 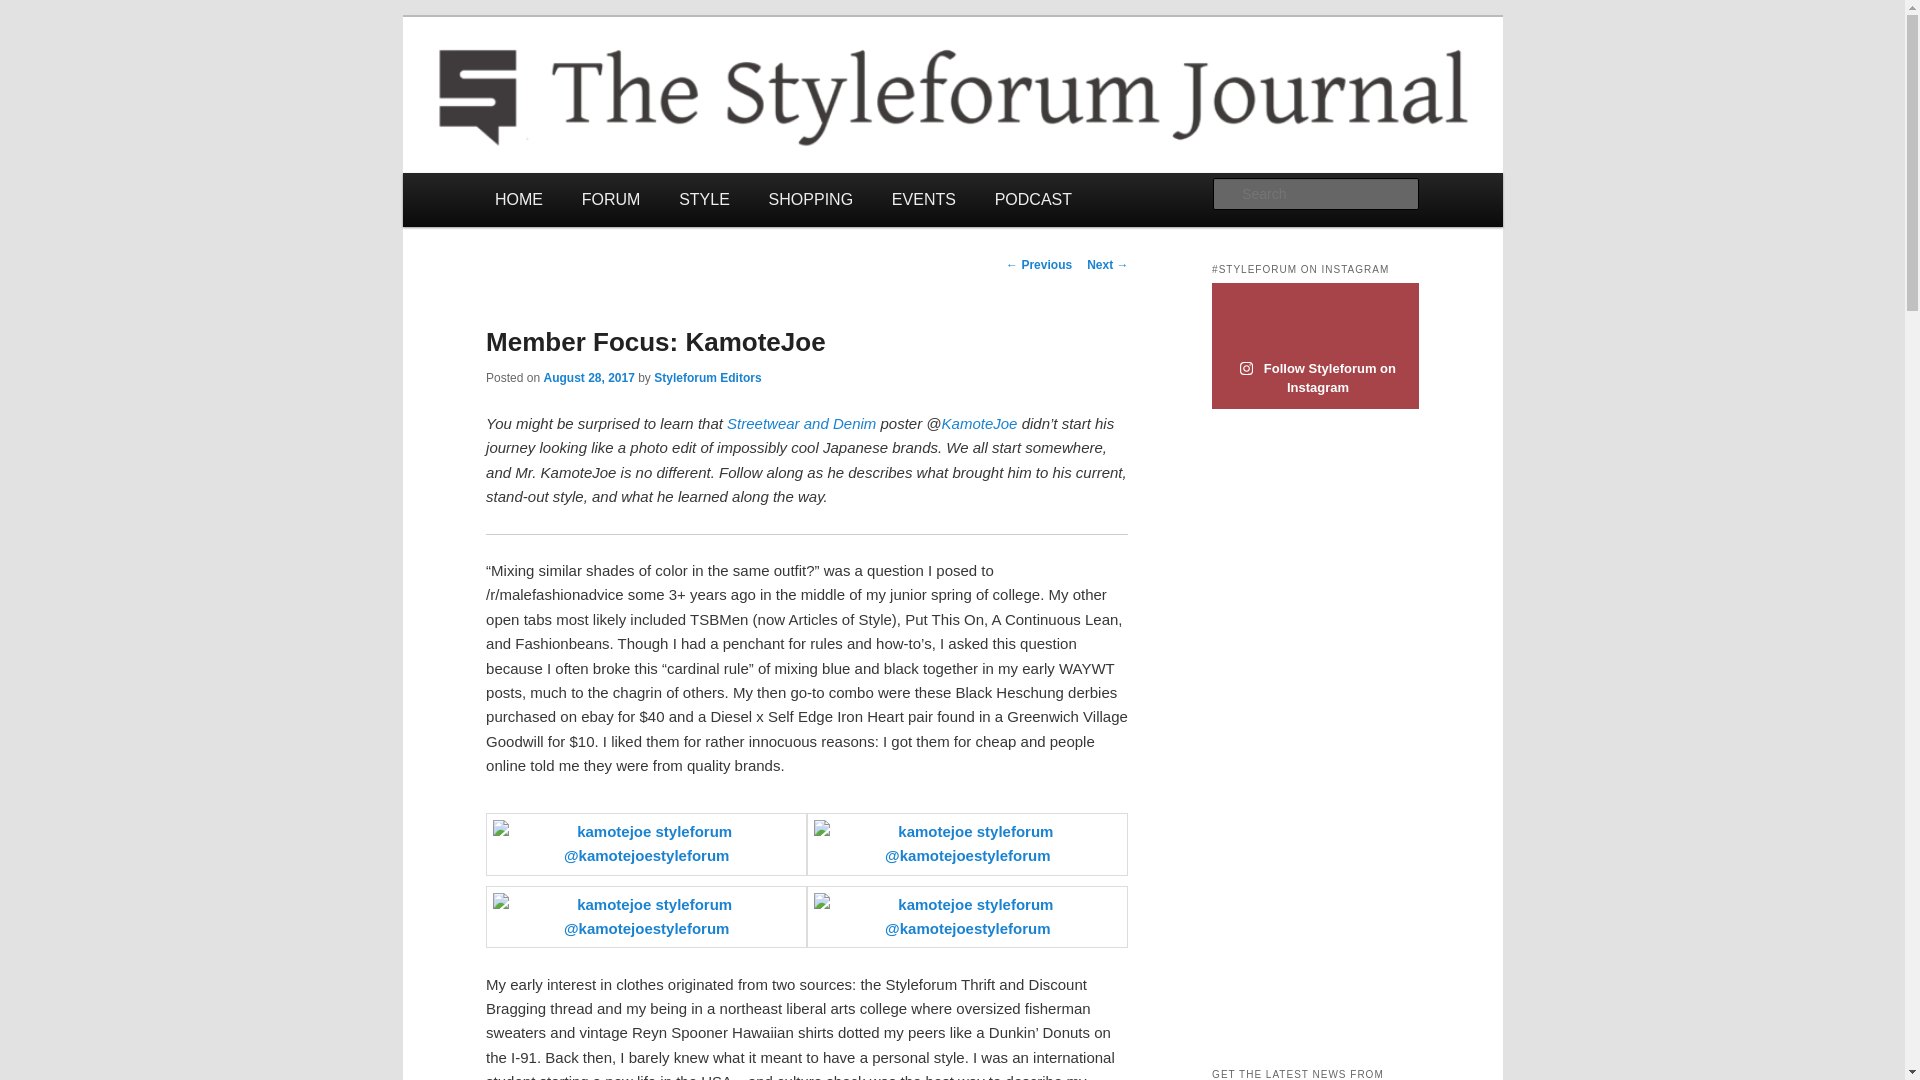 What do you see at coordinates (610, 198) in the screenshot?
I see `FORUM` at bounding box center [610, 198].